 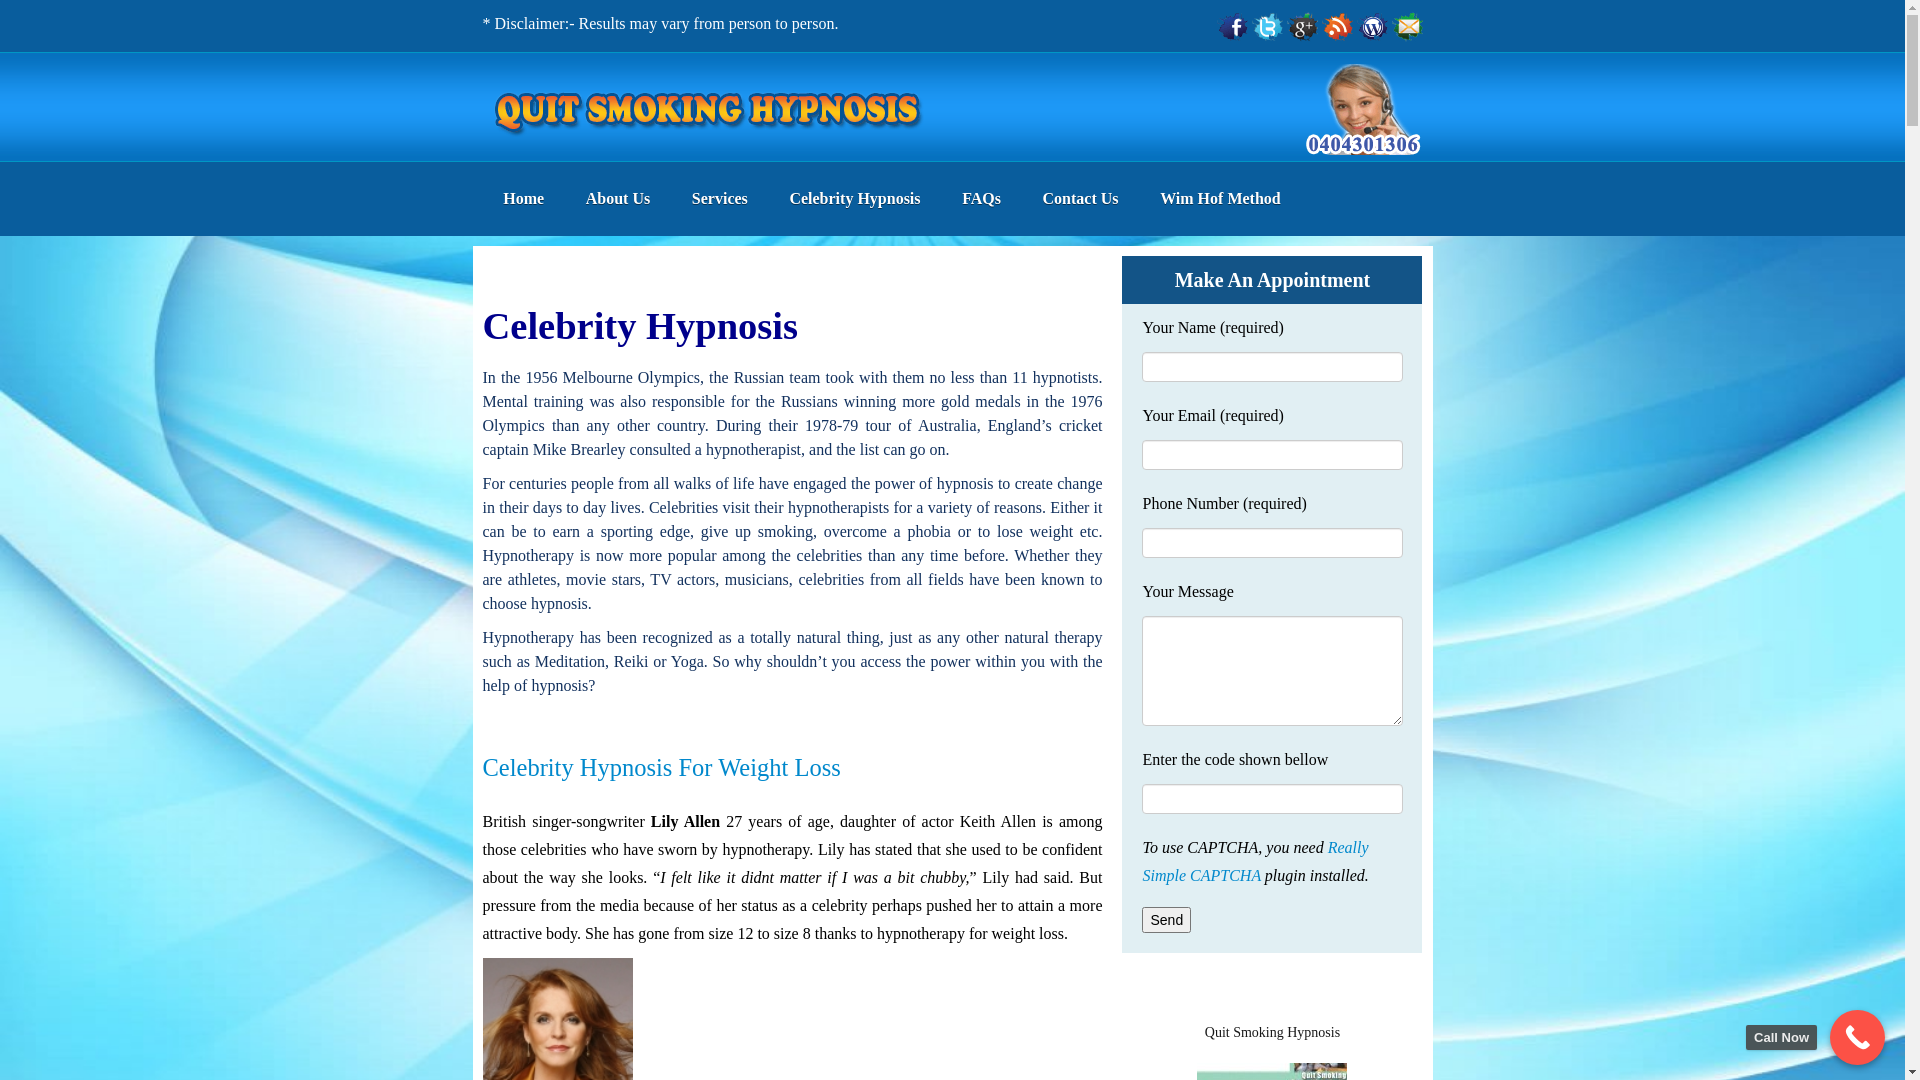 I want to click on Wim Hof Method, so click(x=1220, y=199).